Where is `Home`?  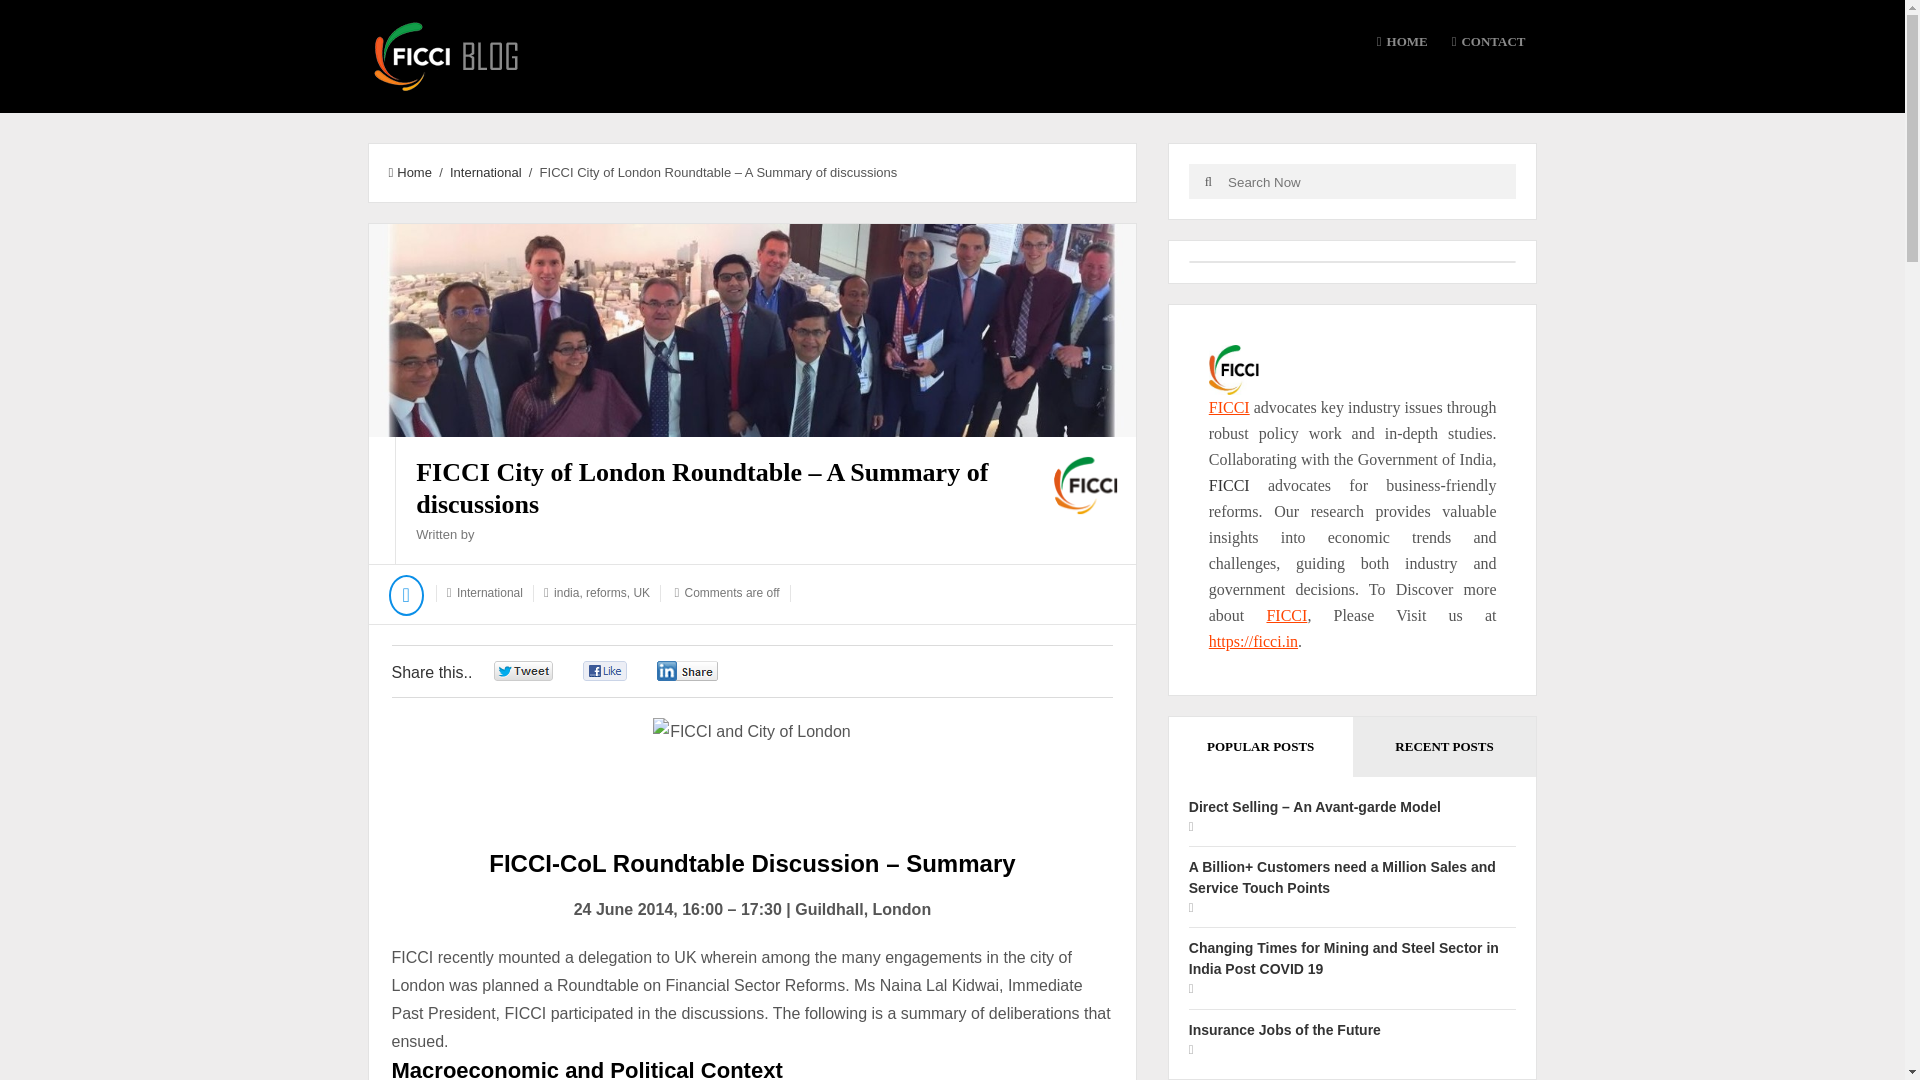
Home is located at coordinates (408, 172).